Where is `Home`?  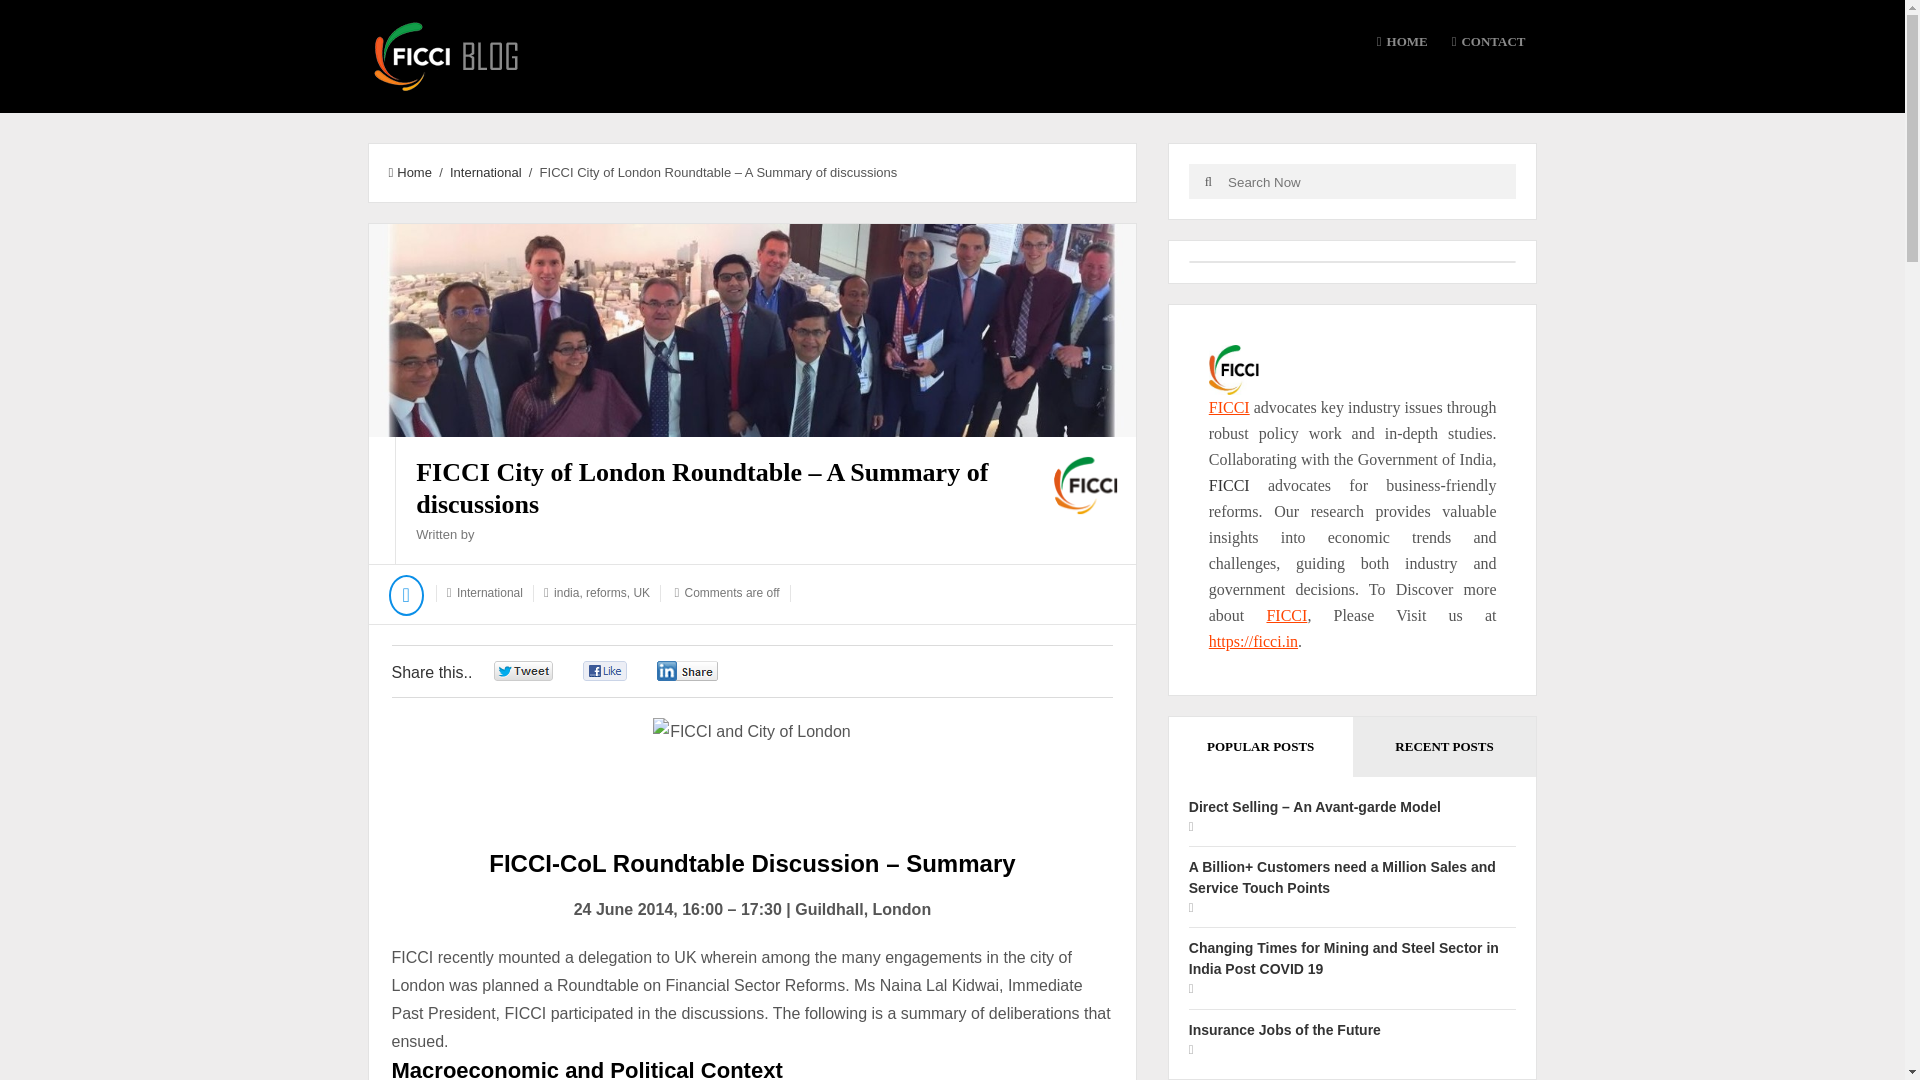
Home is located at coordinates (408, 172).